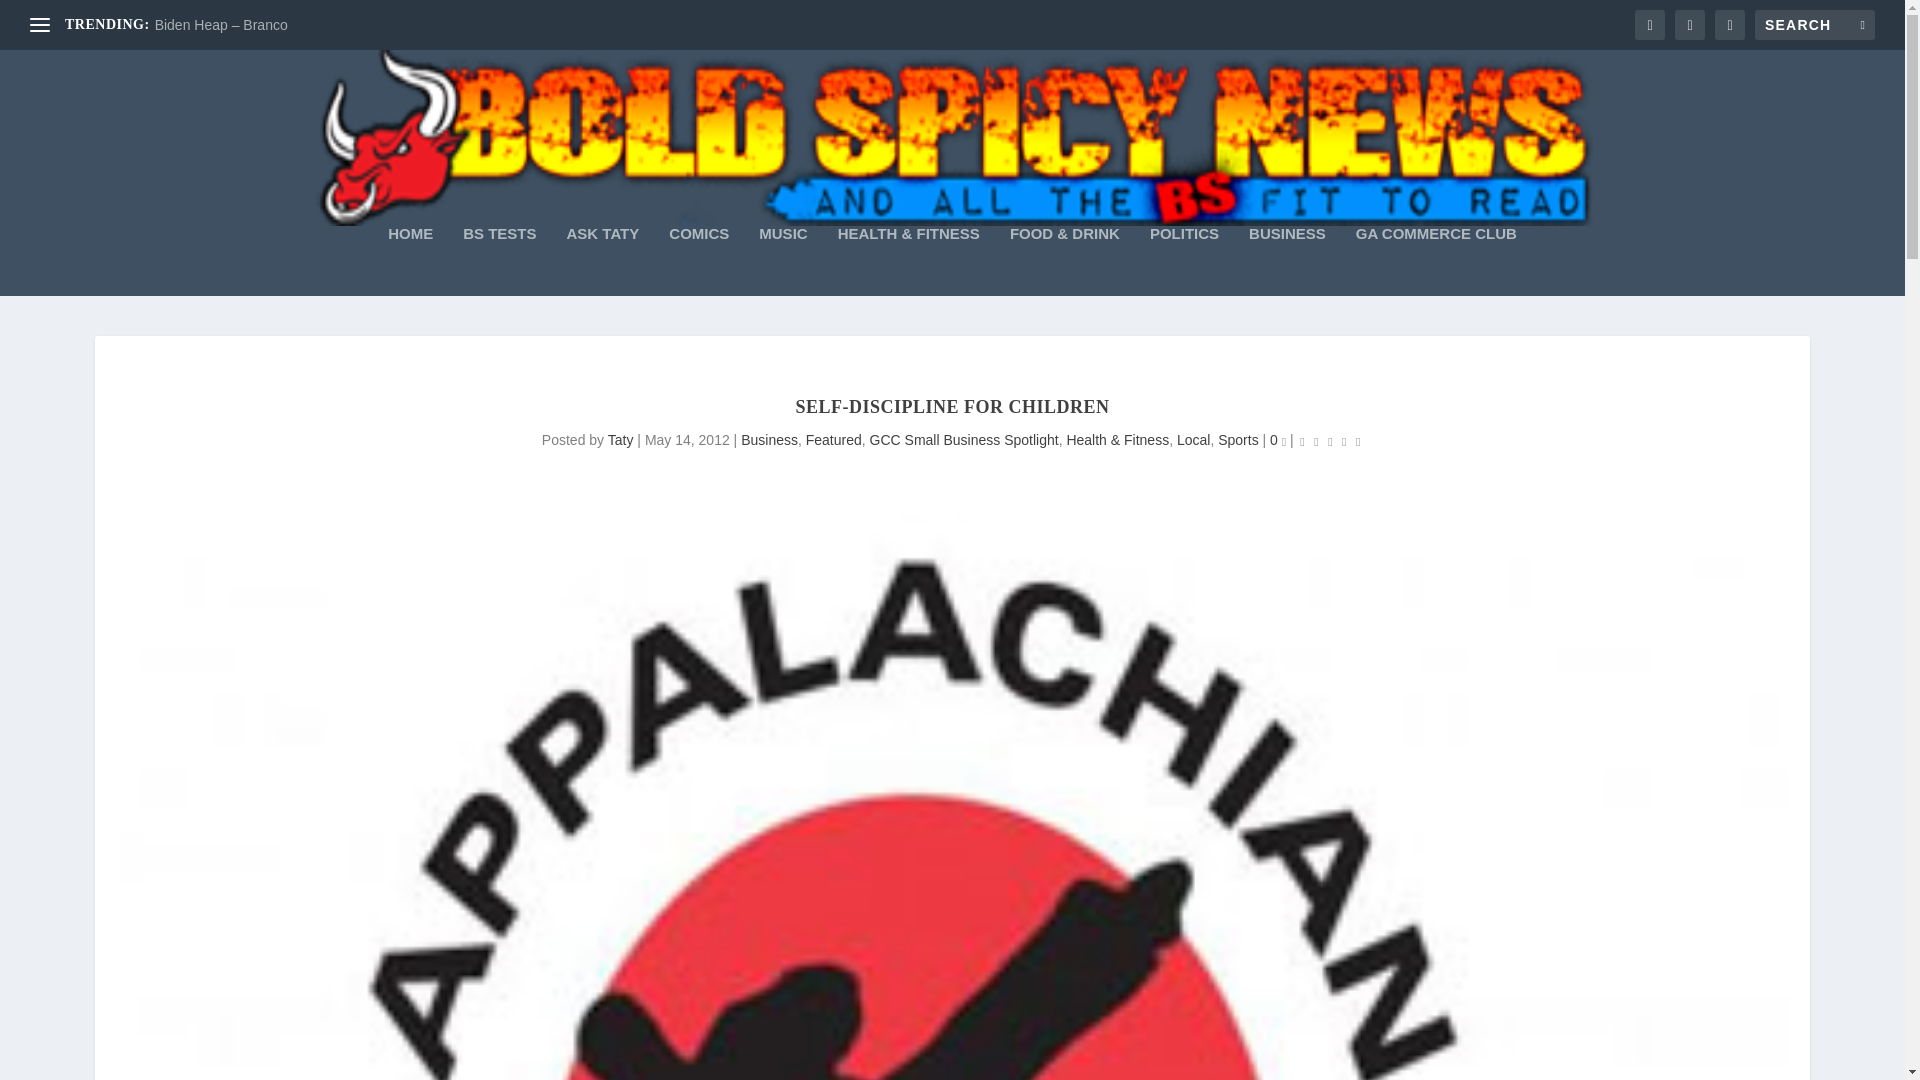 The height and width of the screenshot is (1080, 1920). What do you see at coordinates (620, 440) in the screenshot?
I see `Posts by Taty` at bounding box center [620, 440].